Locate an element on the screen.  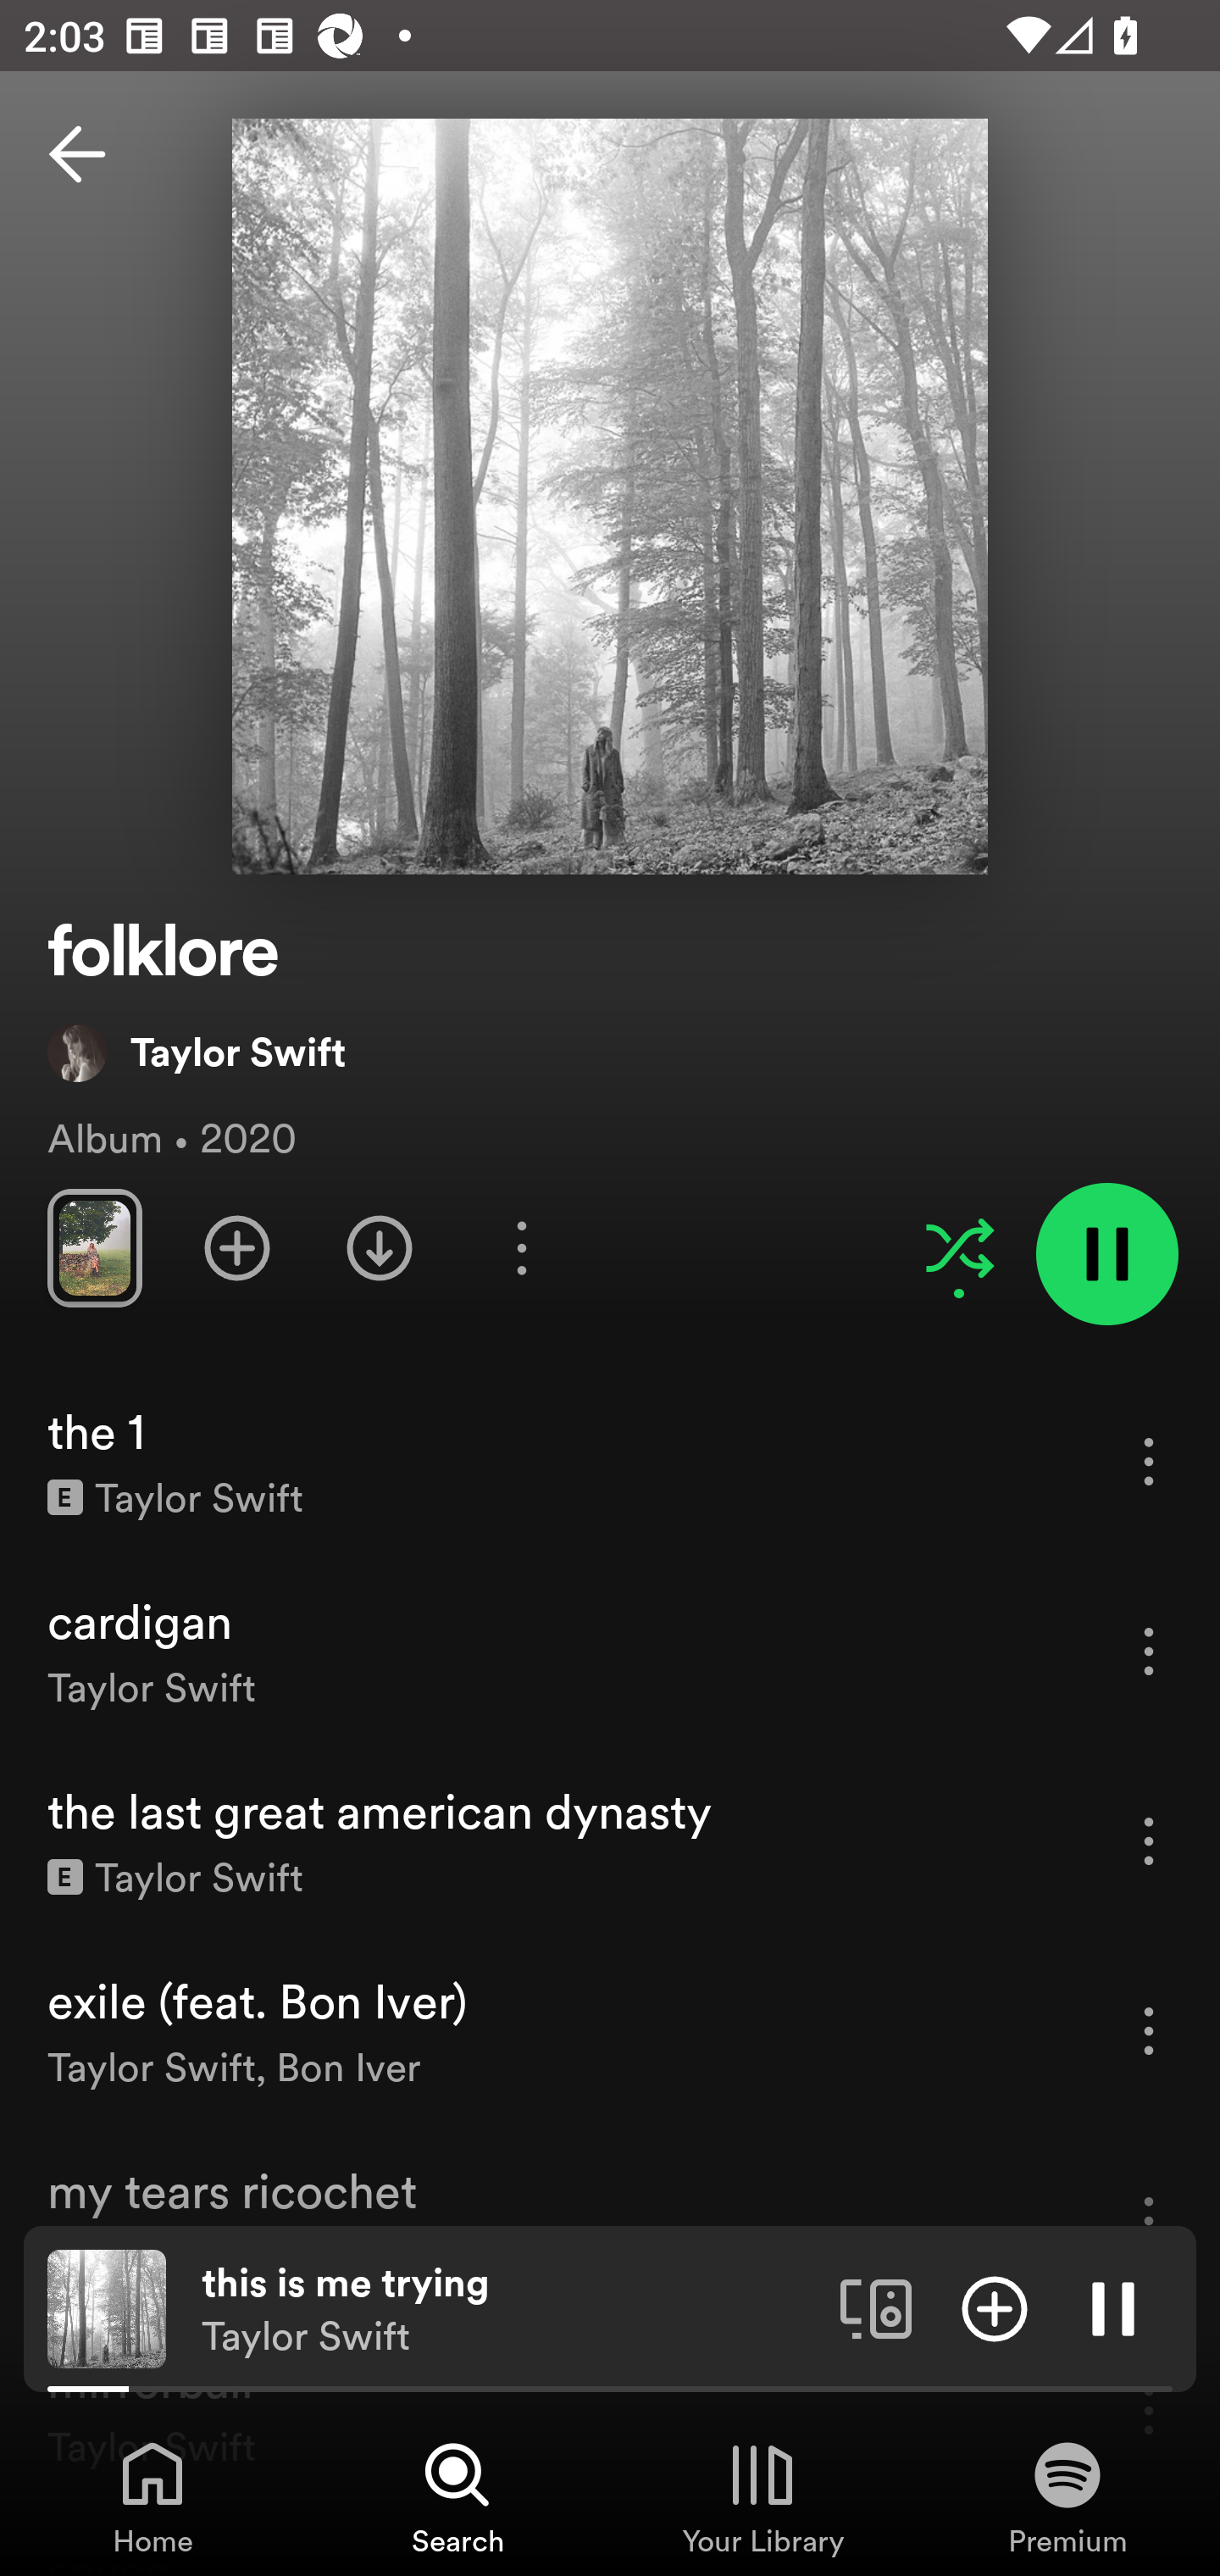
Back is located at coordinates (77, 154).